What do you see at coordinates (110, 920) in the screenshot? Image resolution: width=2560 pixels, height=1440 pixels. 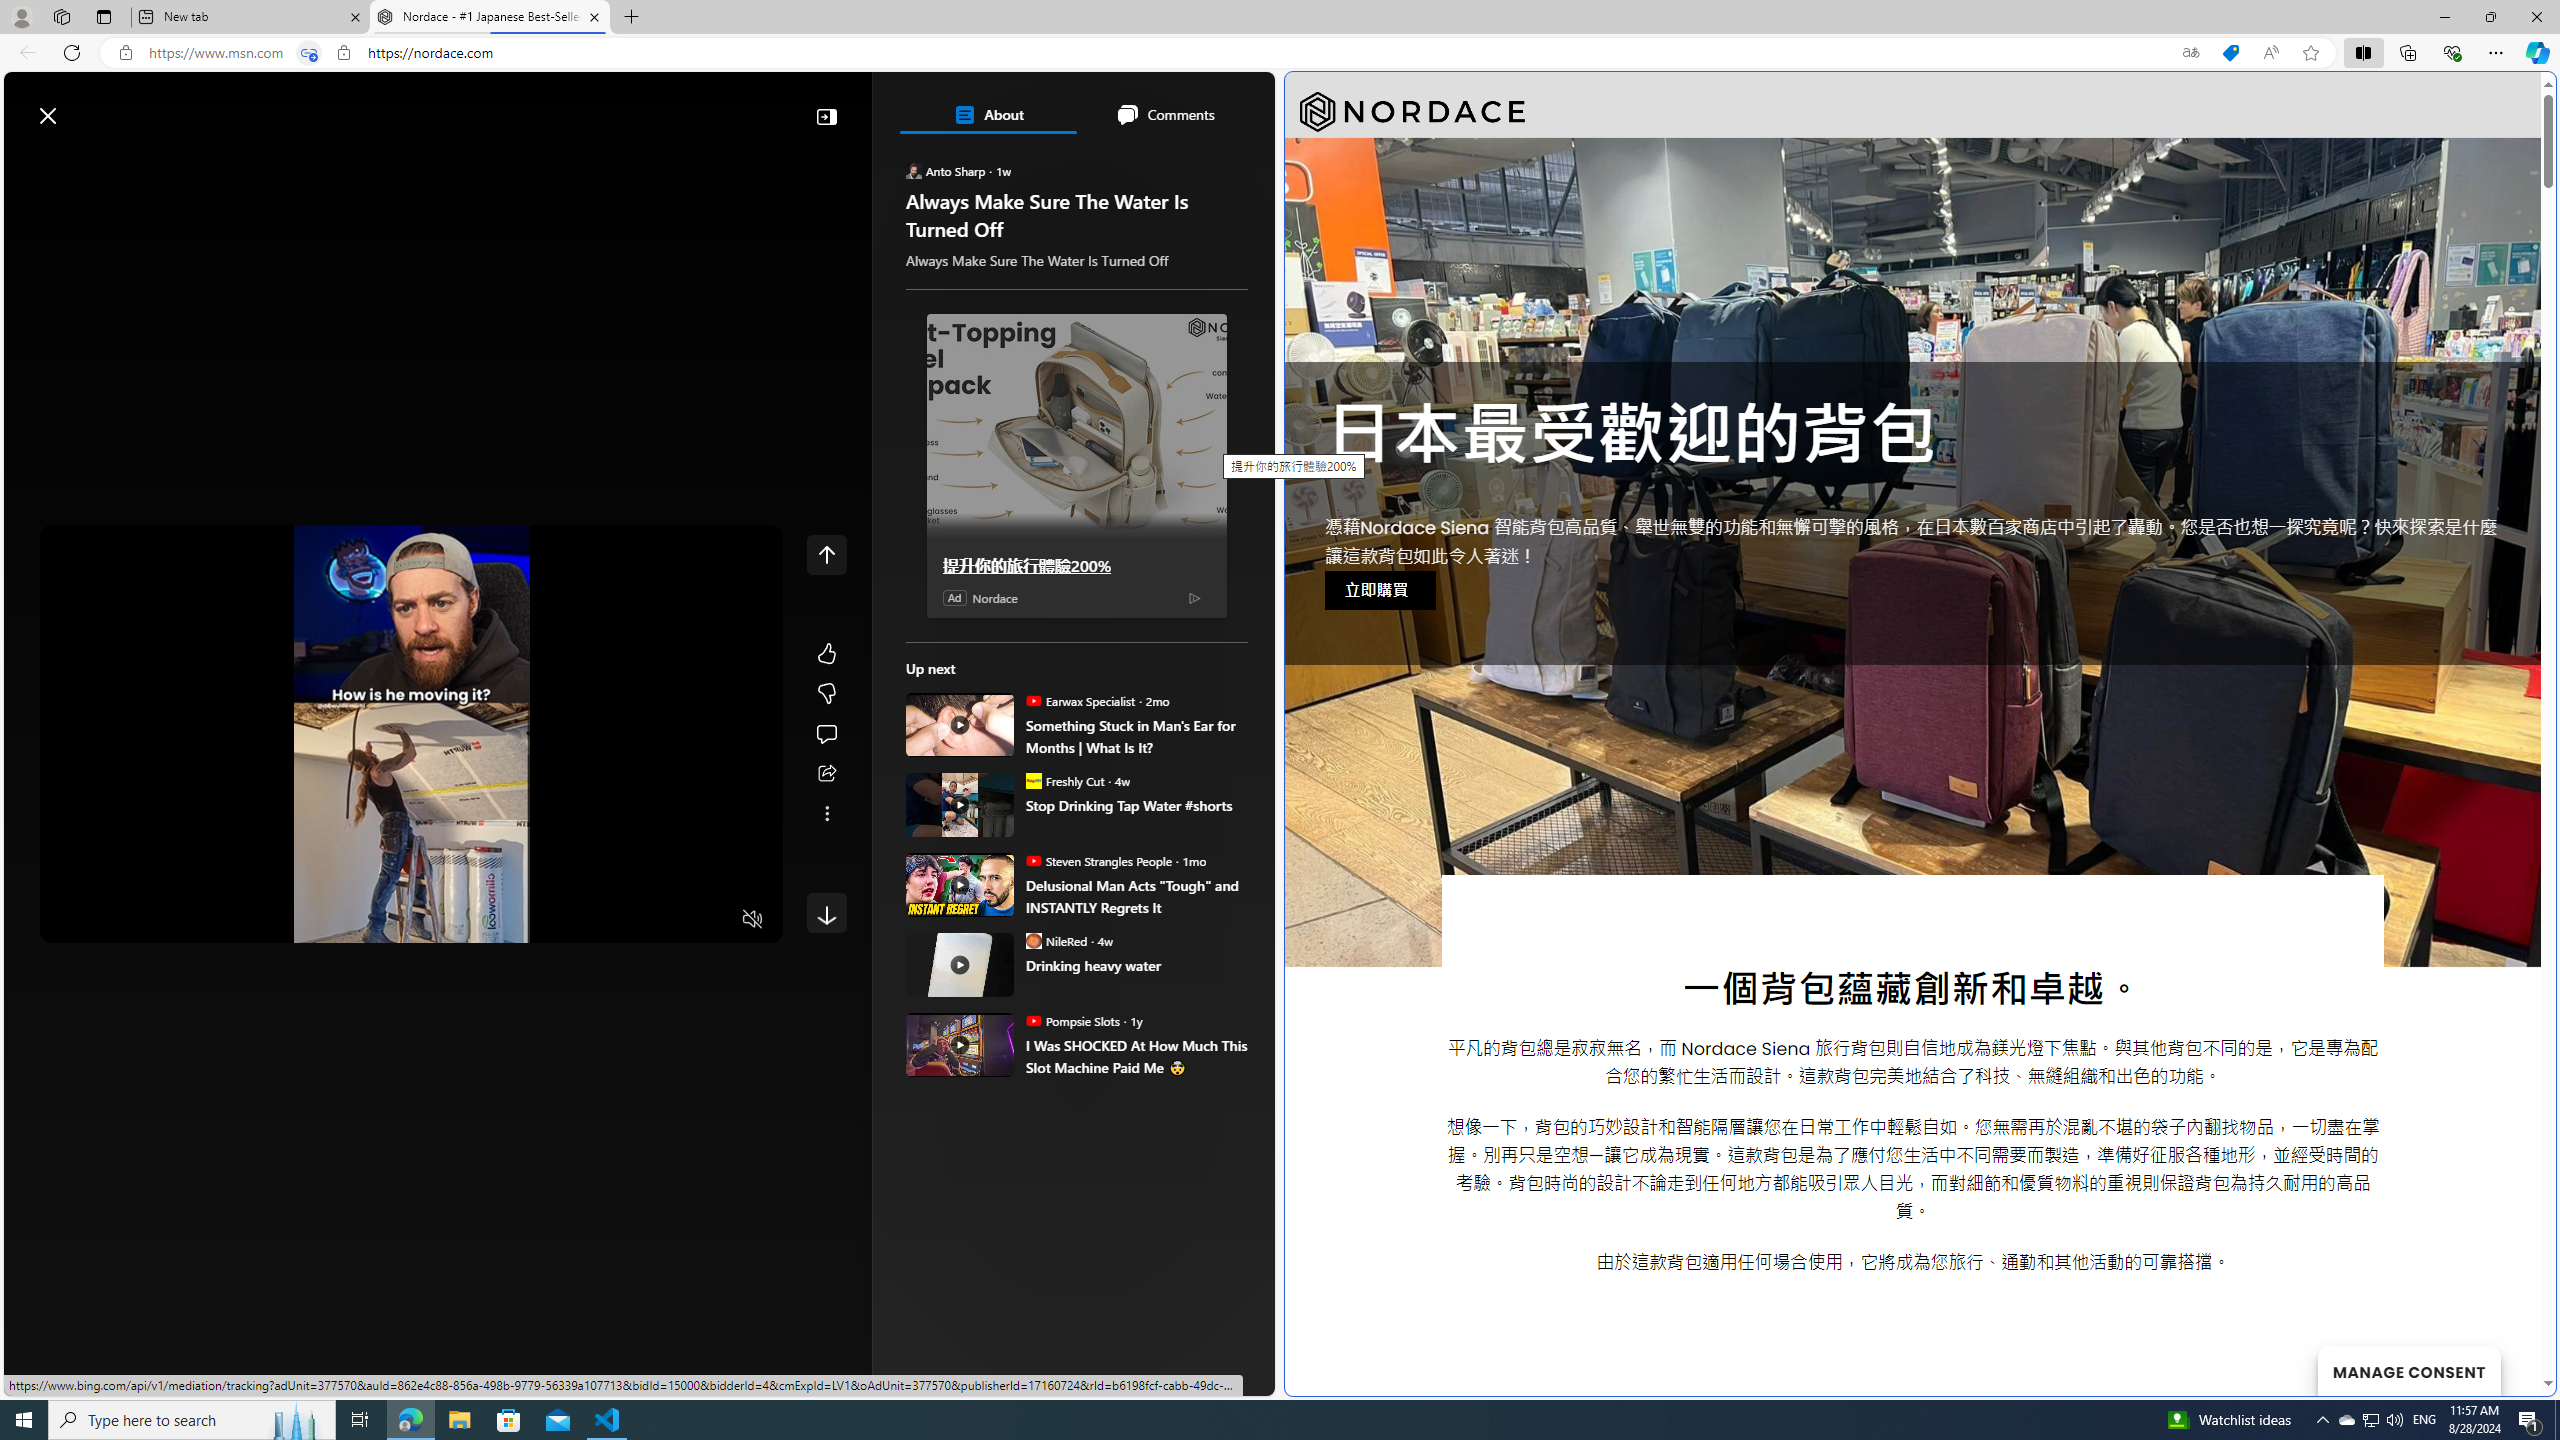 I see `Seek Back` at bounding box center [110, 920].